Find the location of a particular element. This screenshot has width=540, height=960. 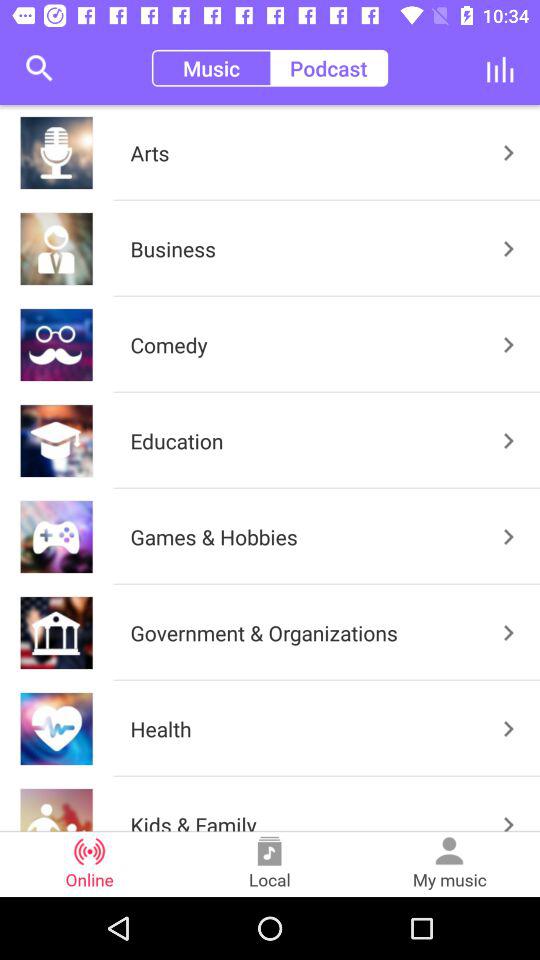

select the icon to the left of the arts is located at coordinates (39, 68).